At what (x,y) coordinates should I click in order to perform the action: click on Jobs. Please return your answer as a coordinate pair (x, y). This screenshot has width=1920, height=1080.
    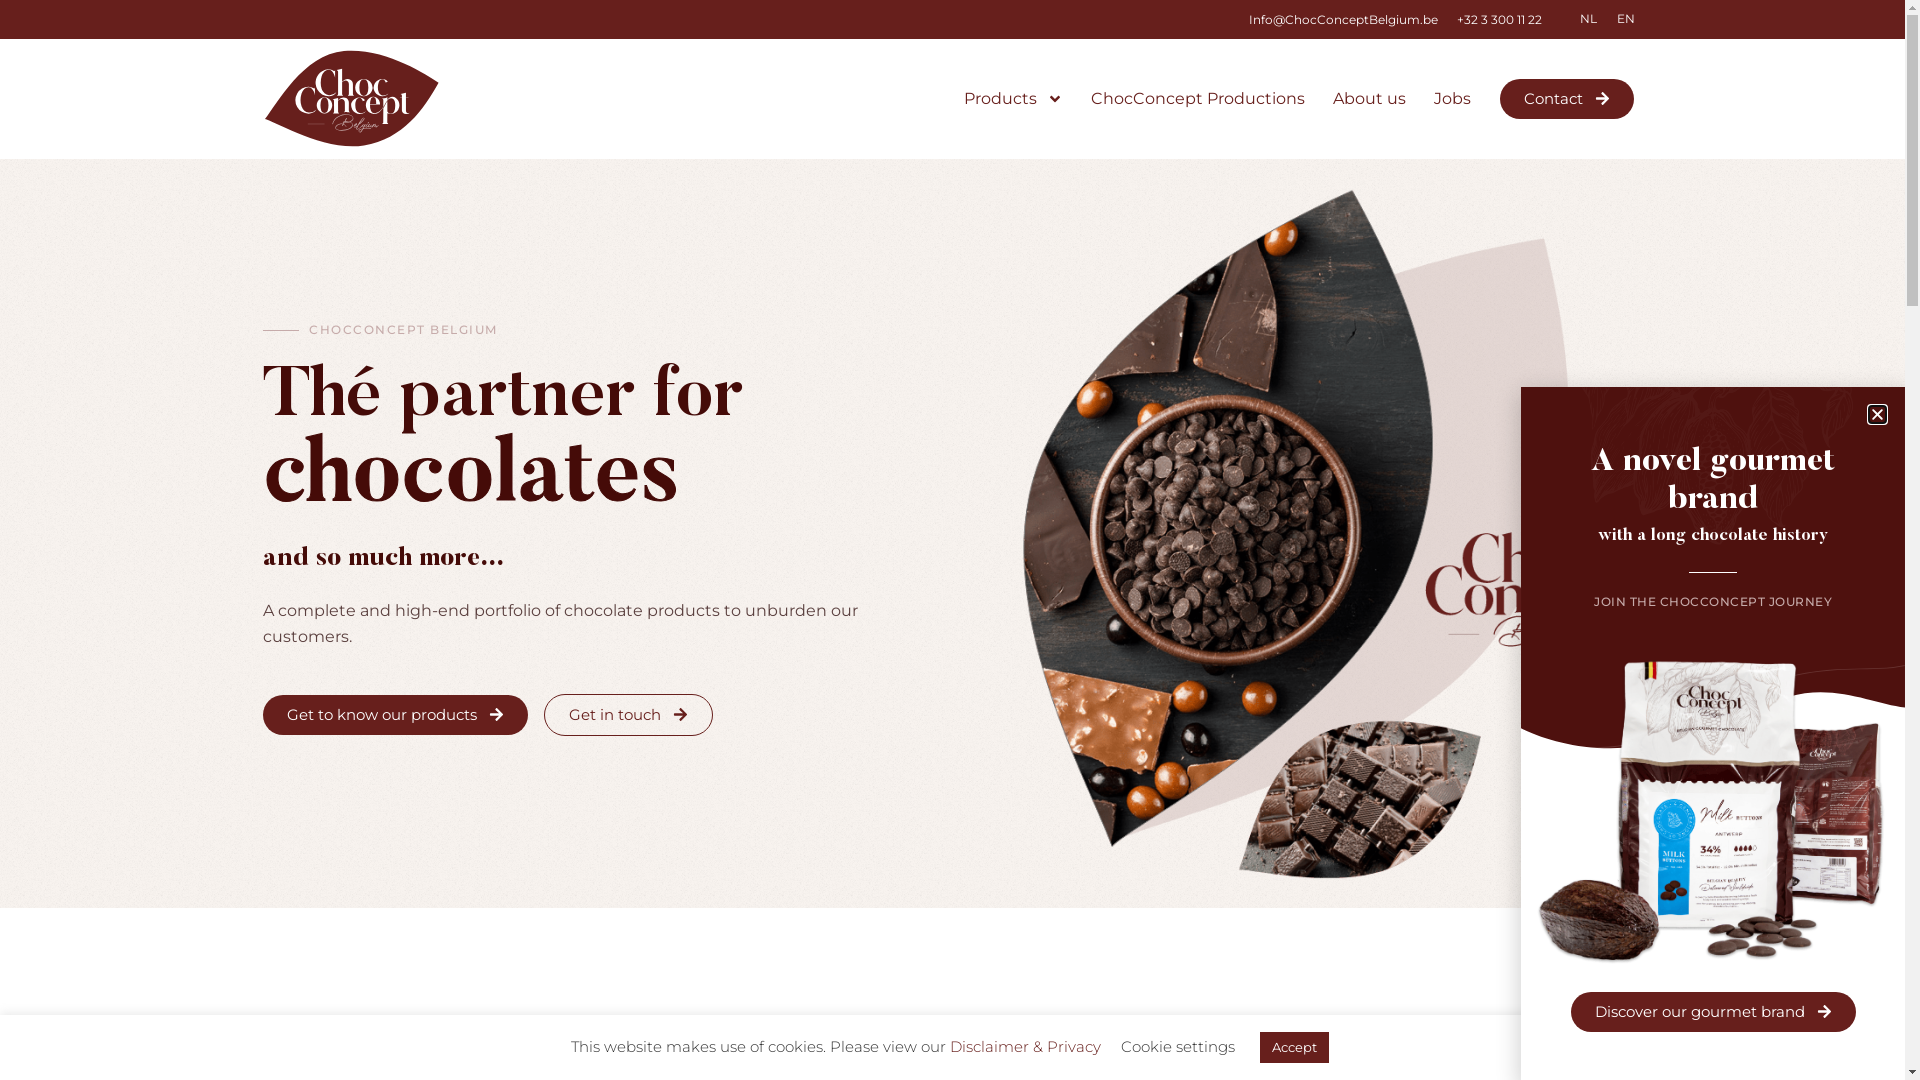
    Looking at the image, I should click on (1452, 99).